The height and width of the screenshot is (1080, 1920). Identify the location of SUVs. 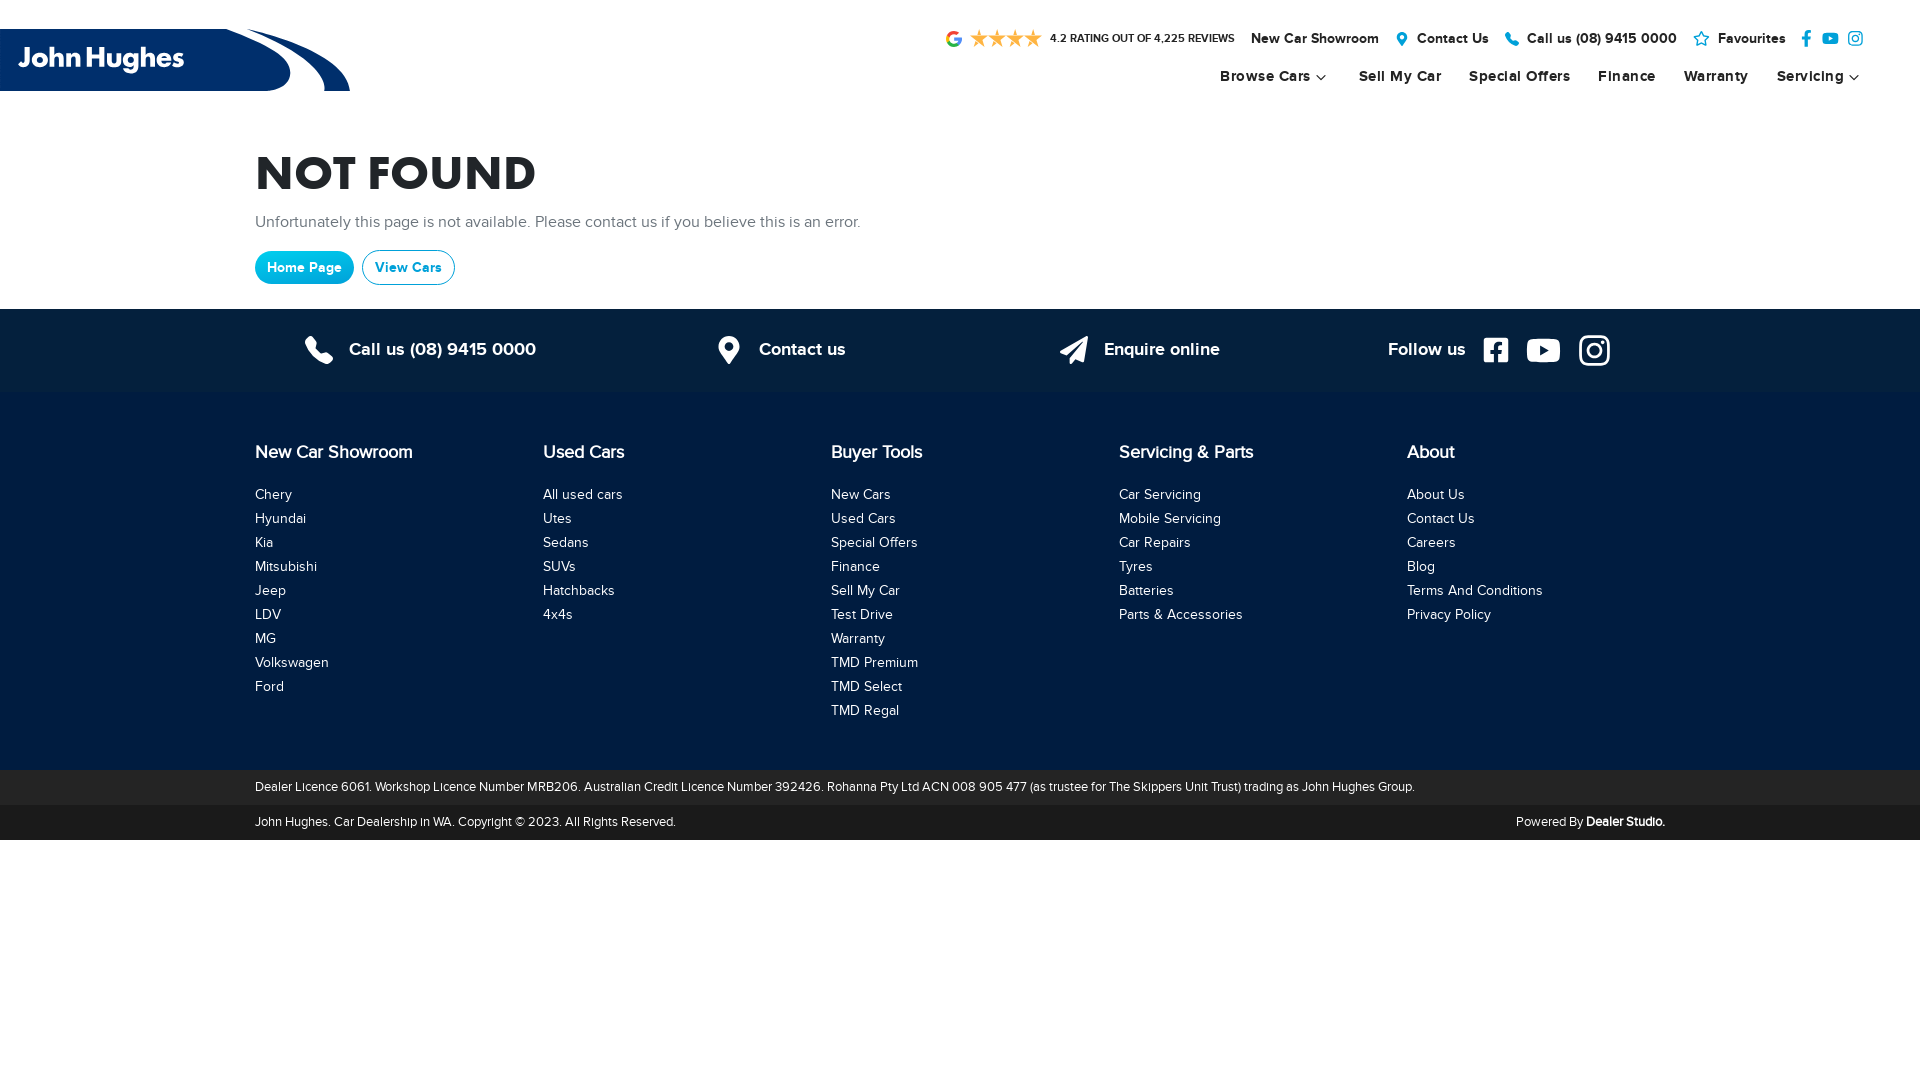
(560, 566).